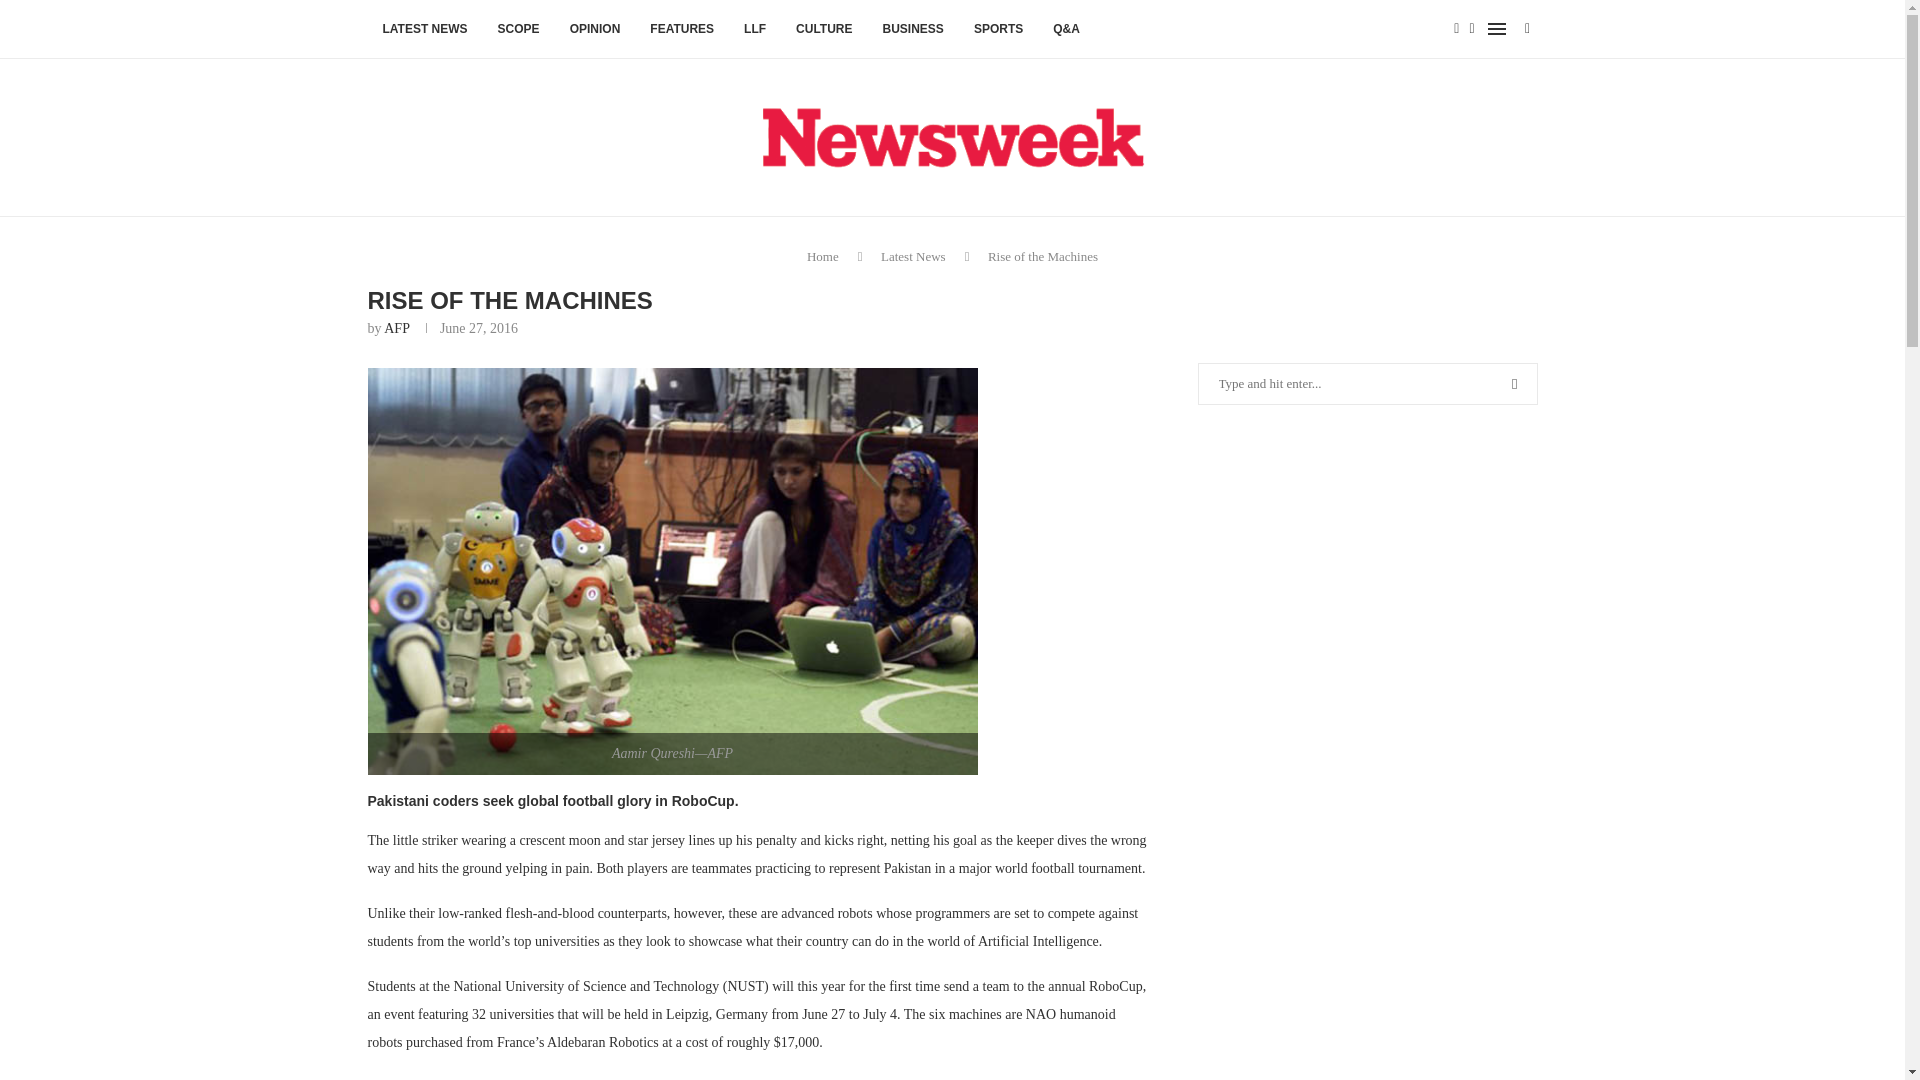 The image size is (1920, 1080). I want to click on AFP, so click(396, 328).